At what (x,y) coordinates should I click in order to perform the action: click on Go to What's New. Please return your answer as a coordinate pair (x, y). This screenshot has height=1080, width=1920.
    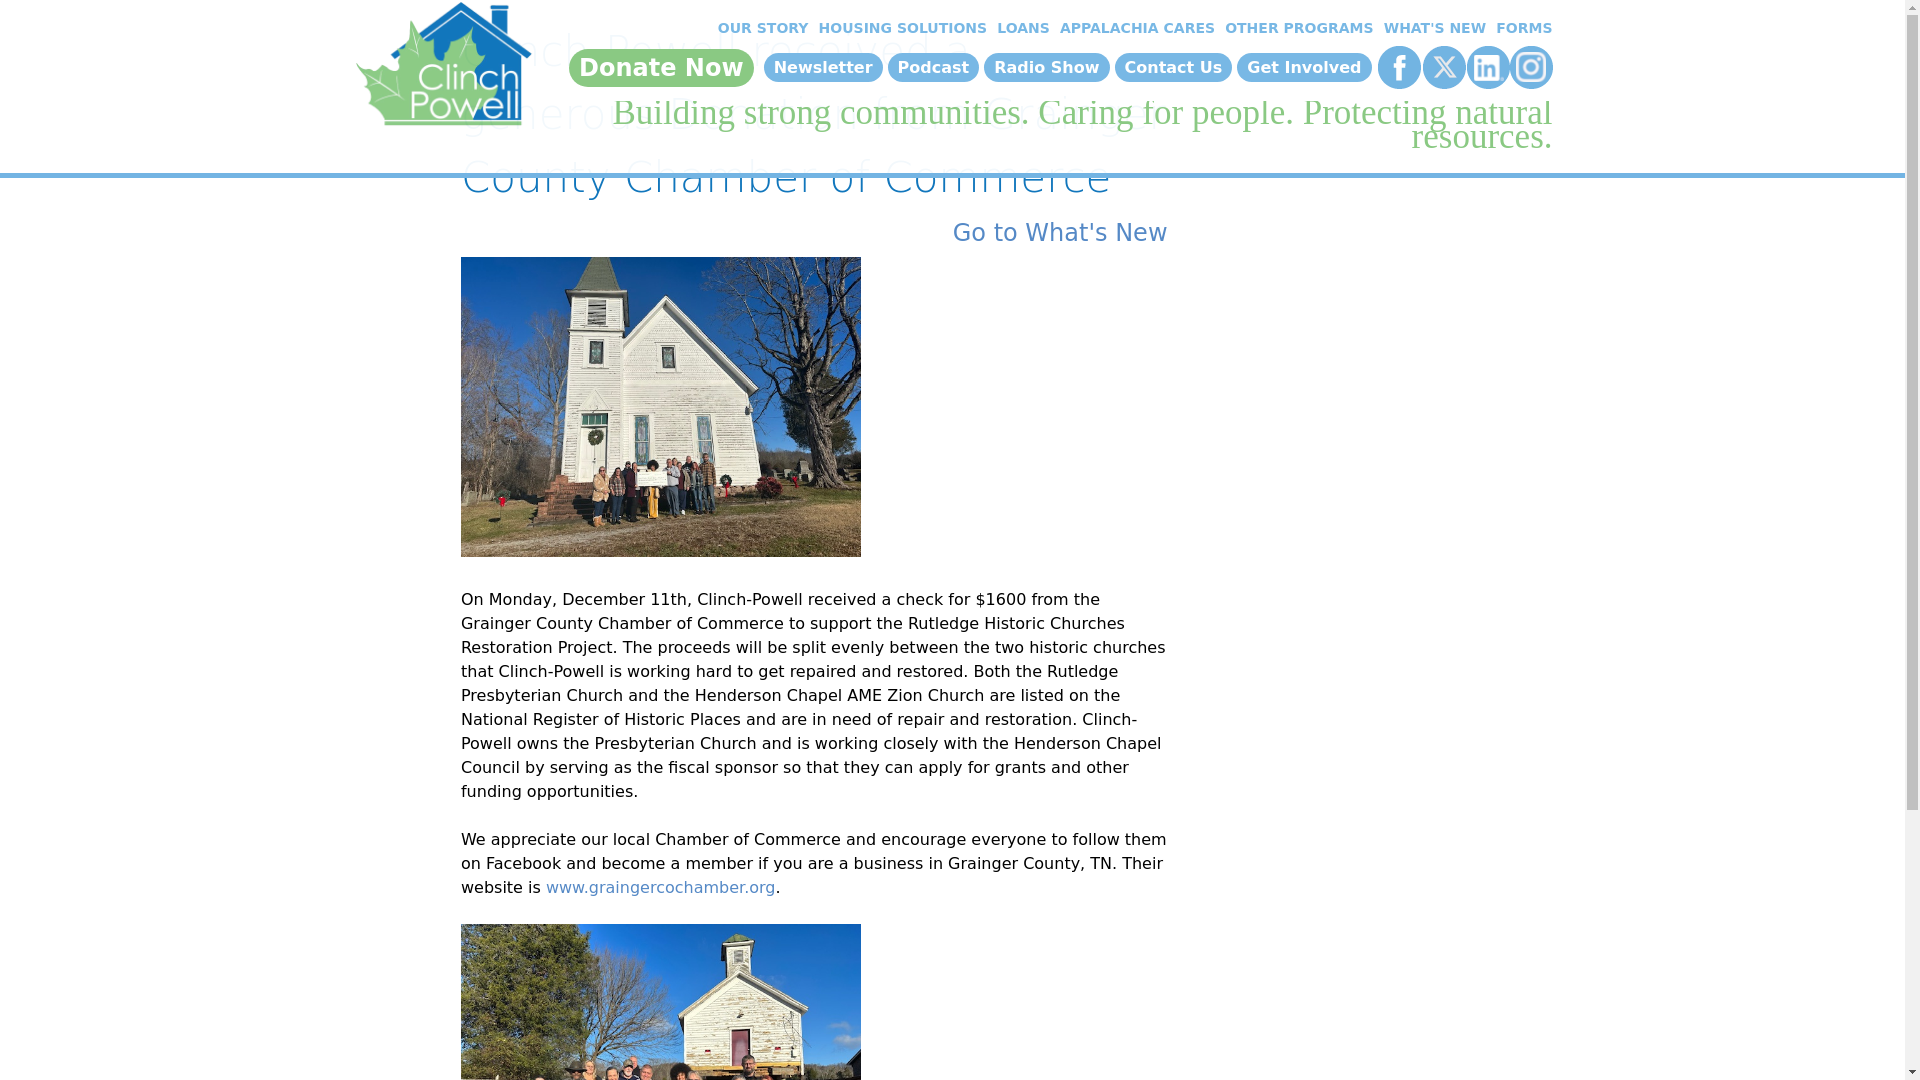
    Looking at the image, I should click on (1060, 233).